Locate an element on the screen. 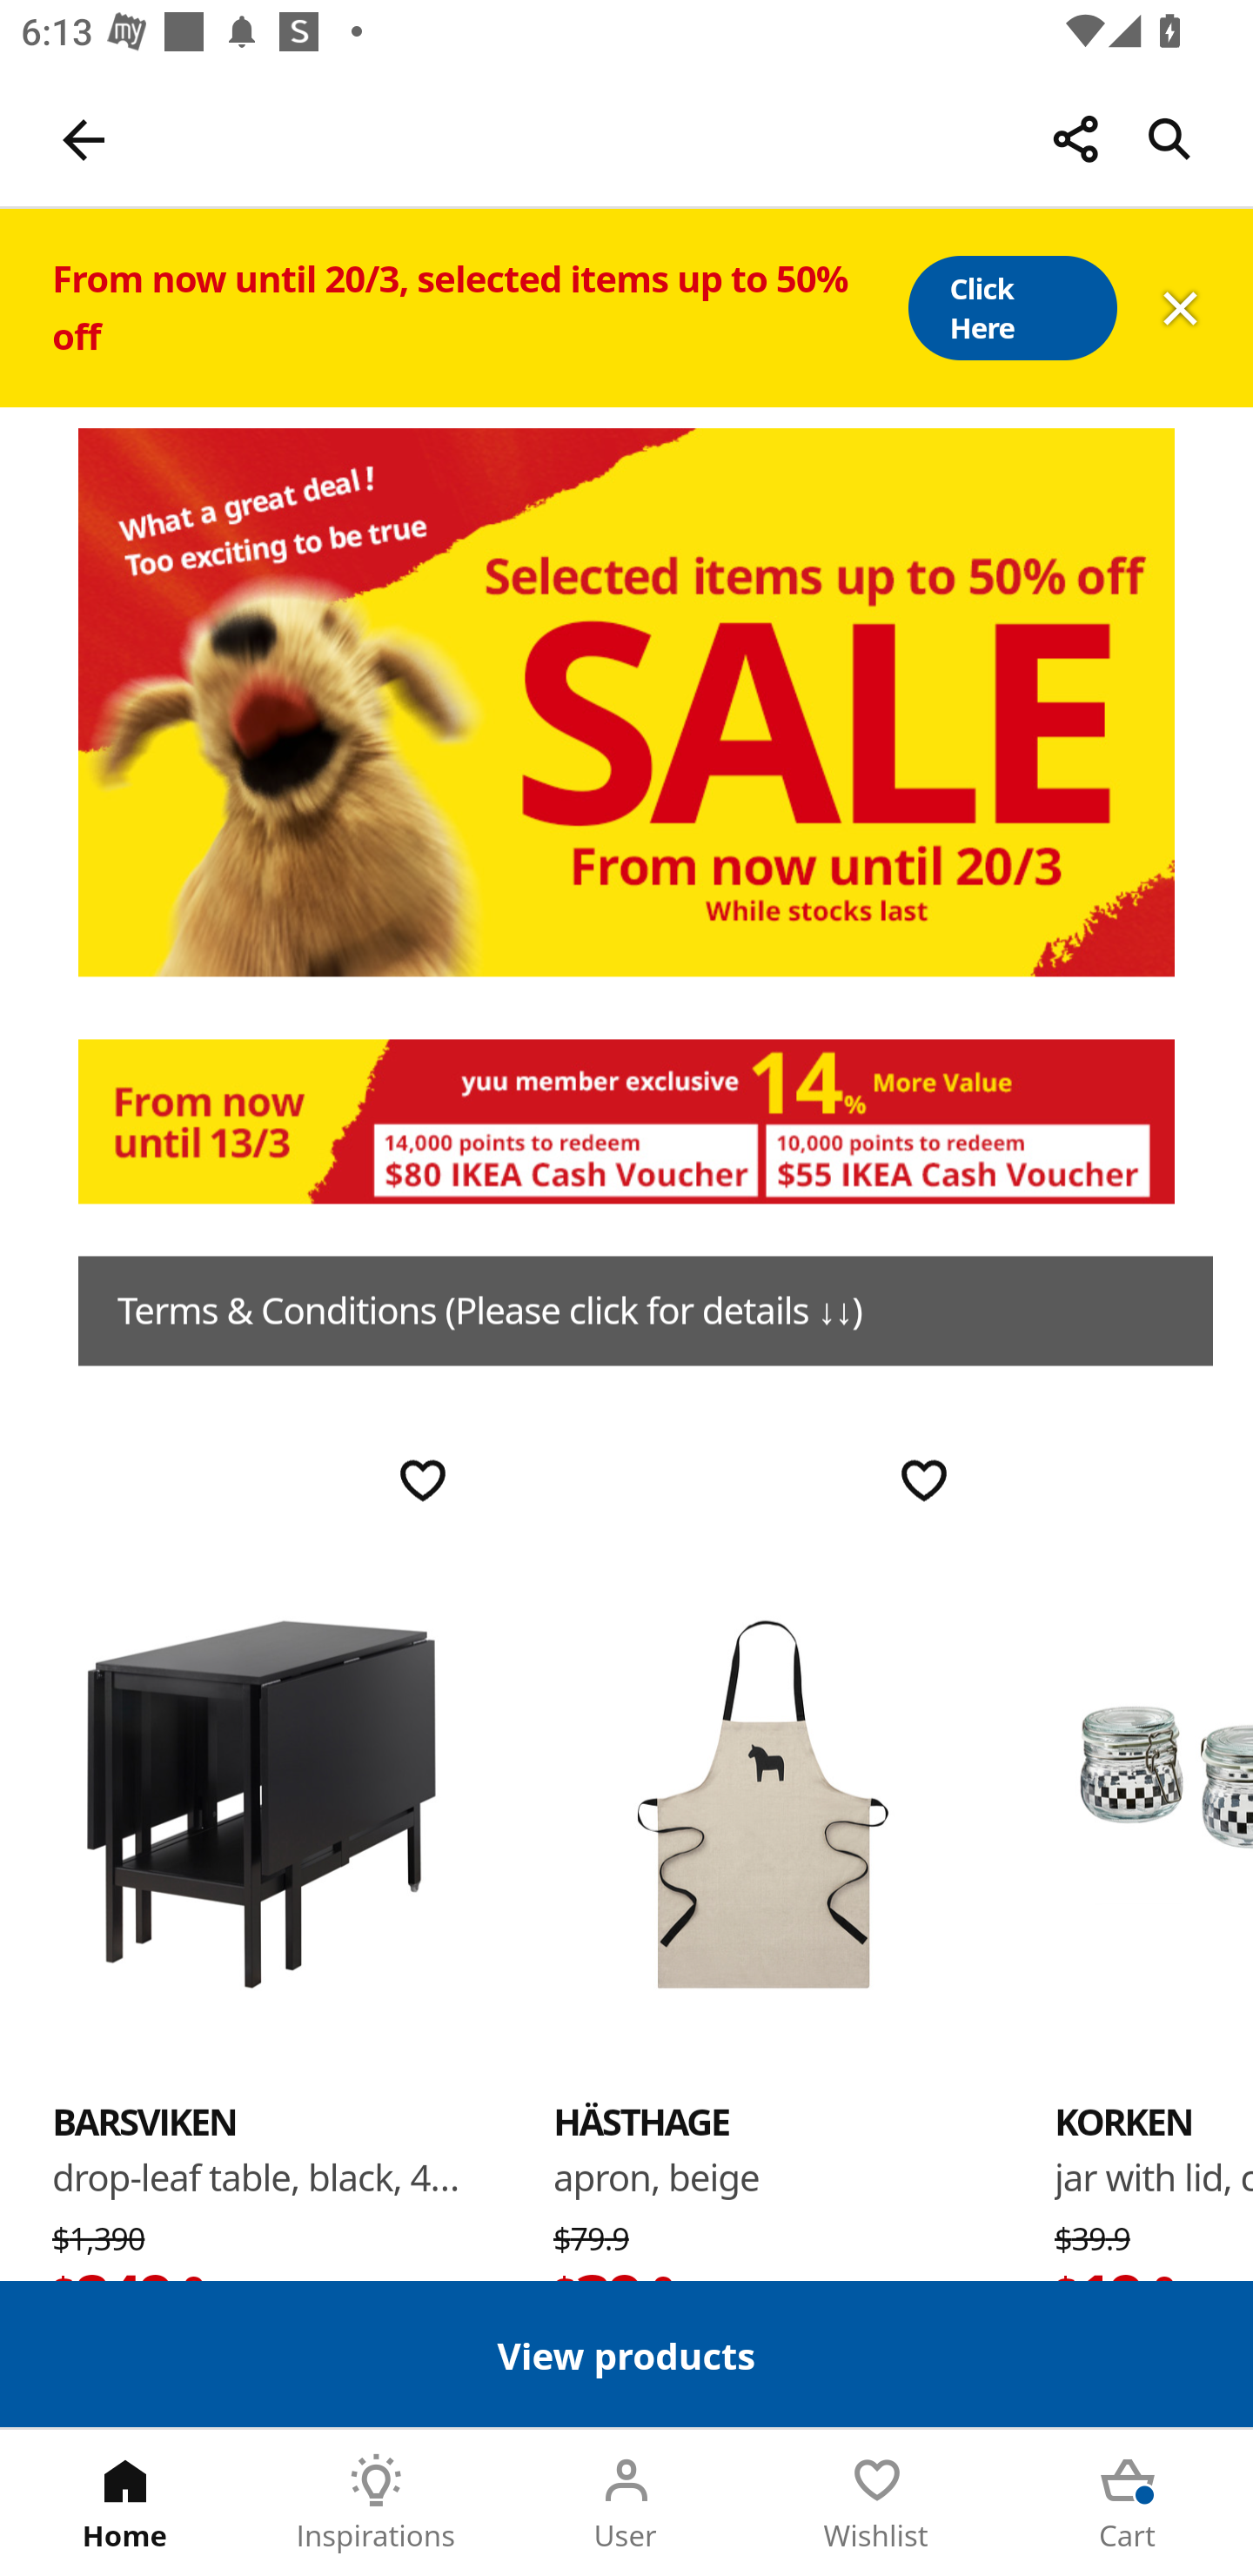  Home
Tab 1 of 5 is located at coordinates (125, 2503).